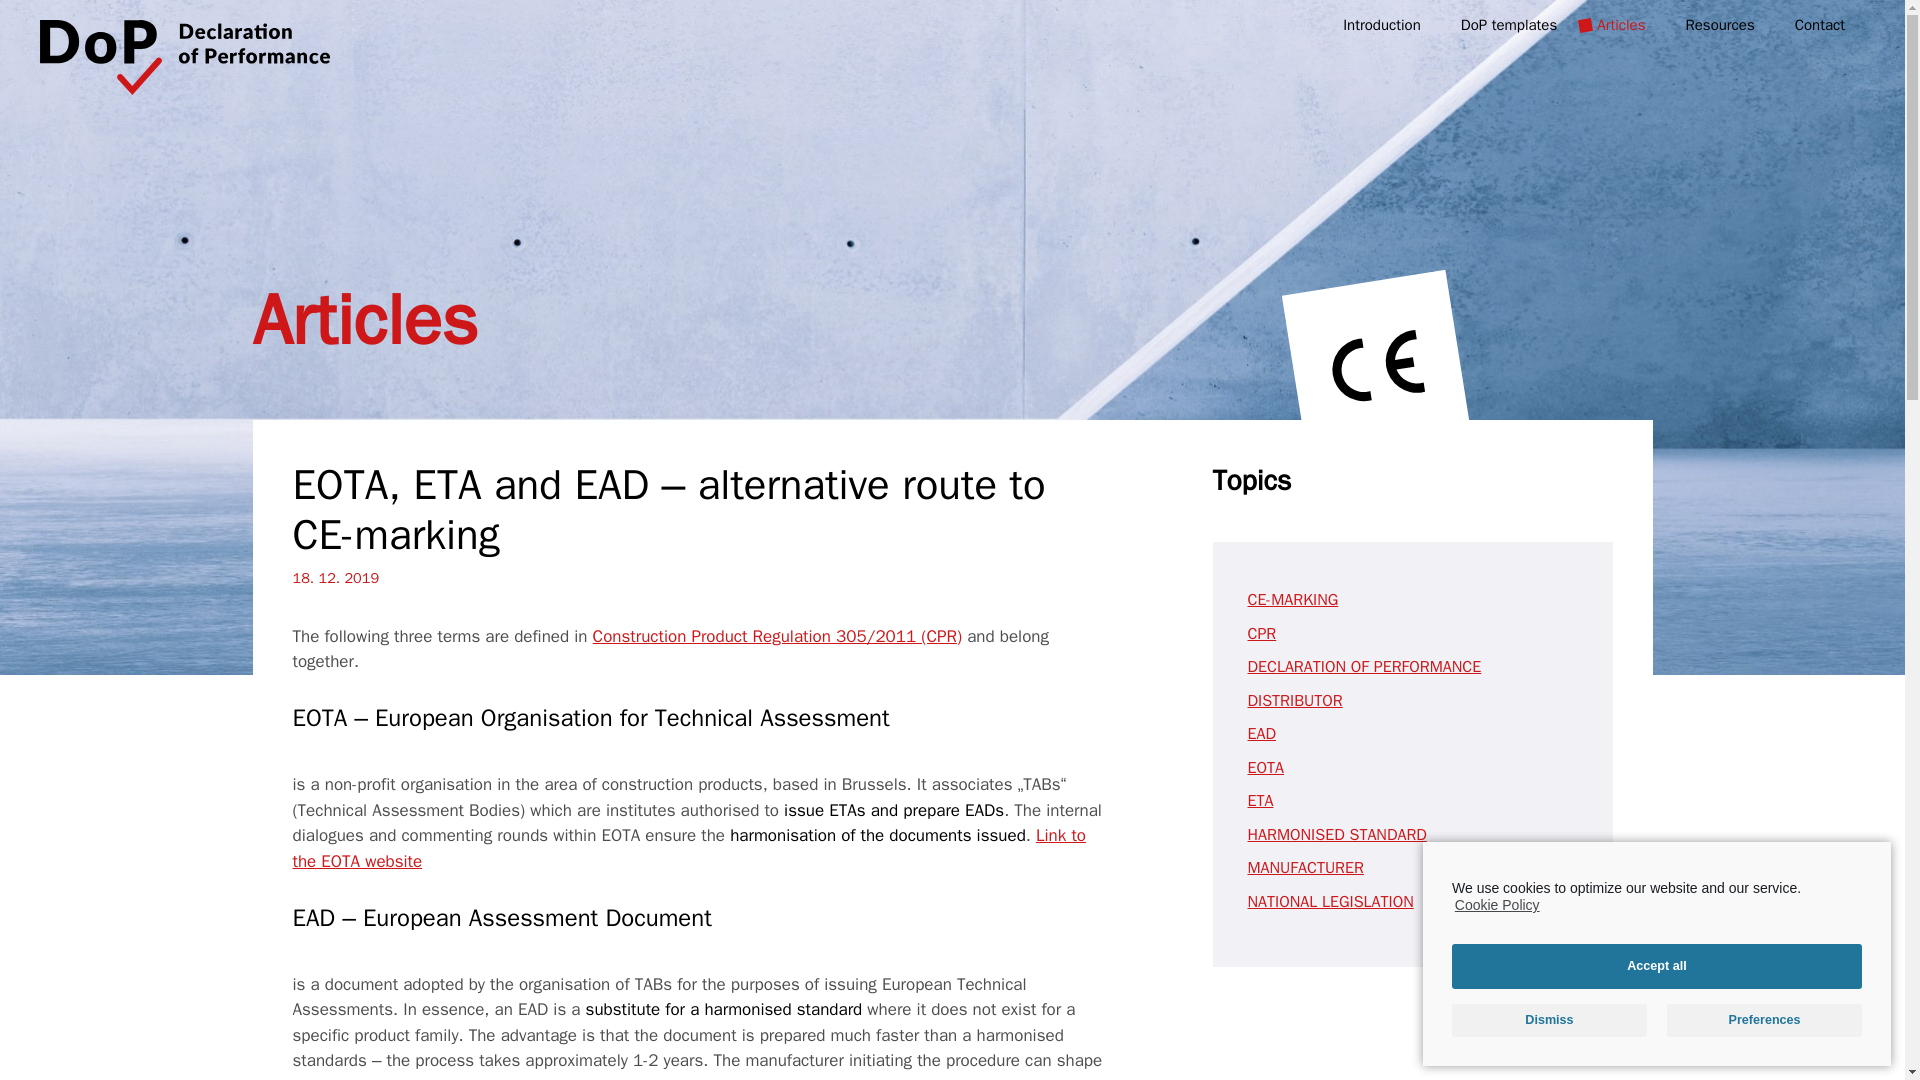  What do you see at coordinates (1262, 634) in the screenshot?
I see `11 topics` at bounding box center [1262, 634].